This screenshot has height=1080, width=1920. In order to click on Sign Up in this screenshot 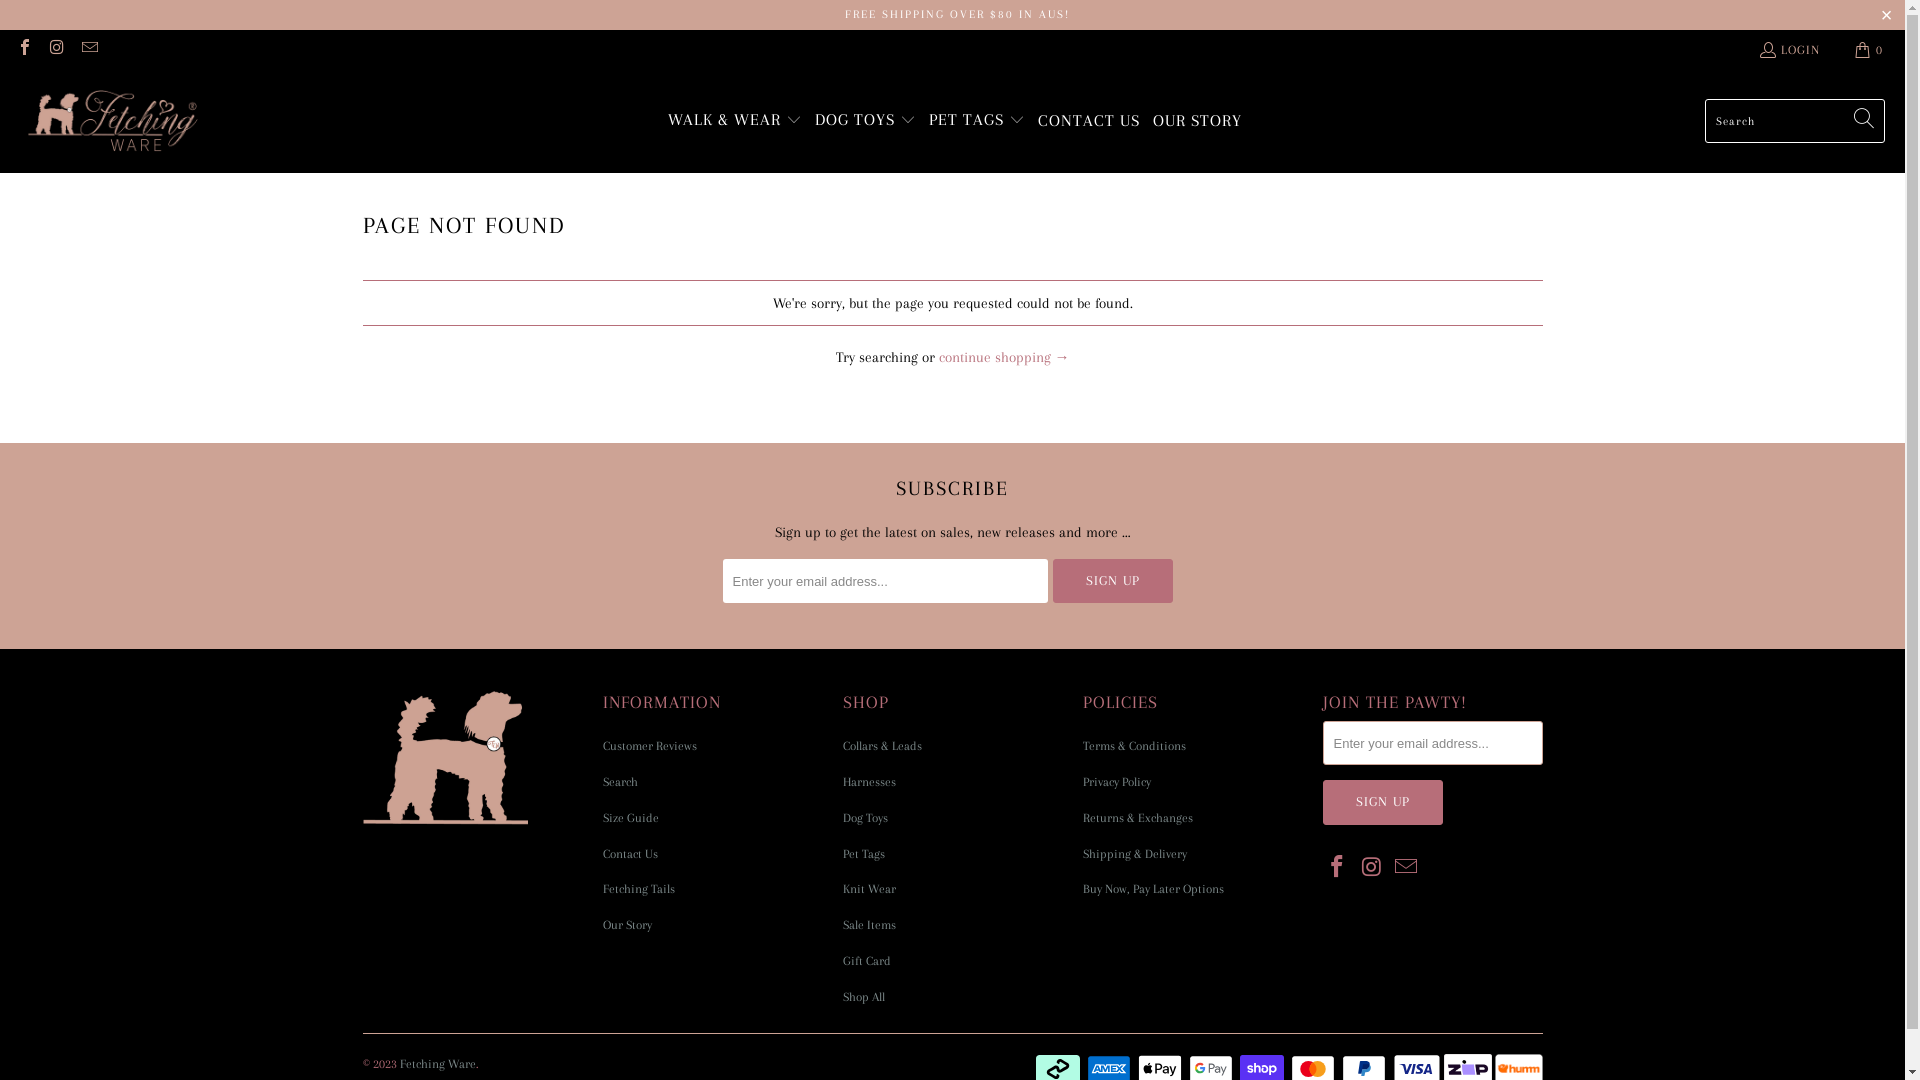, I will do `click(1382, 802)`.